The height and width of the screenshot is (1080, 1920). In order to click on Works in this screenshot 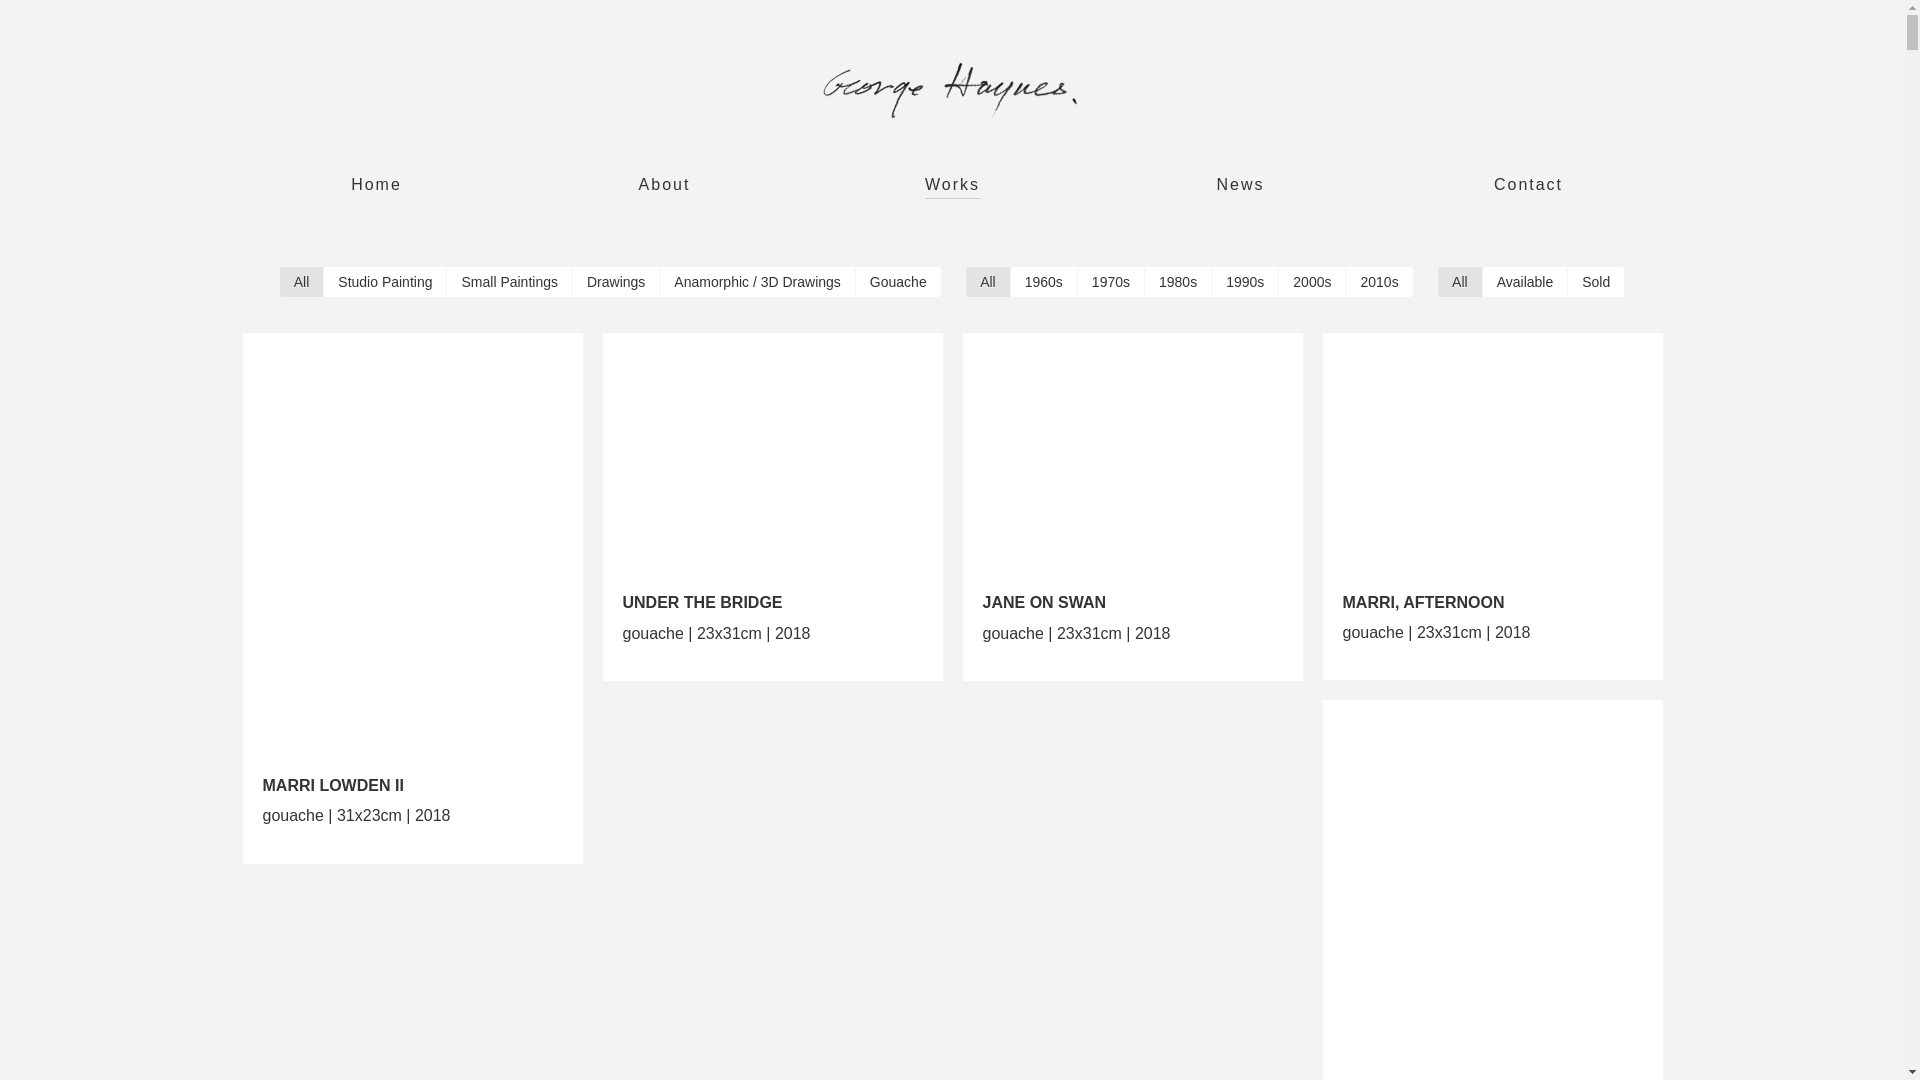, I will do `click(952, 188)`.